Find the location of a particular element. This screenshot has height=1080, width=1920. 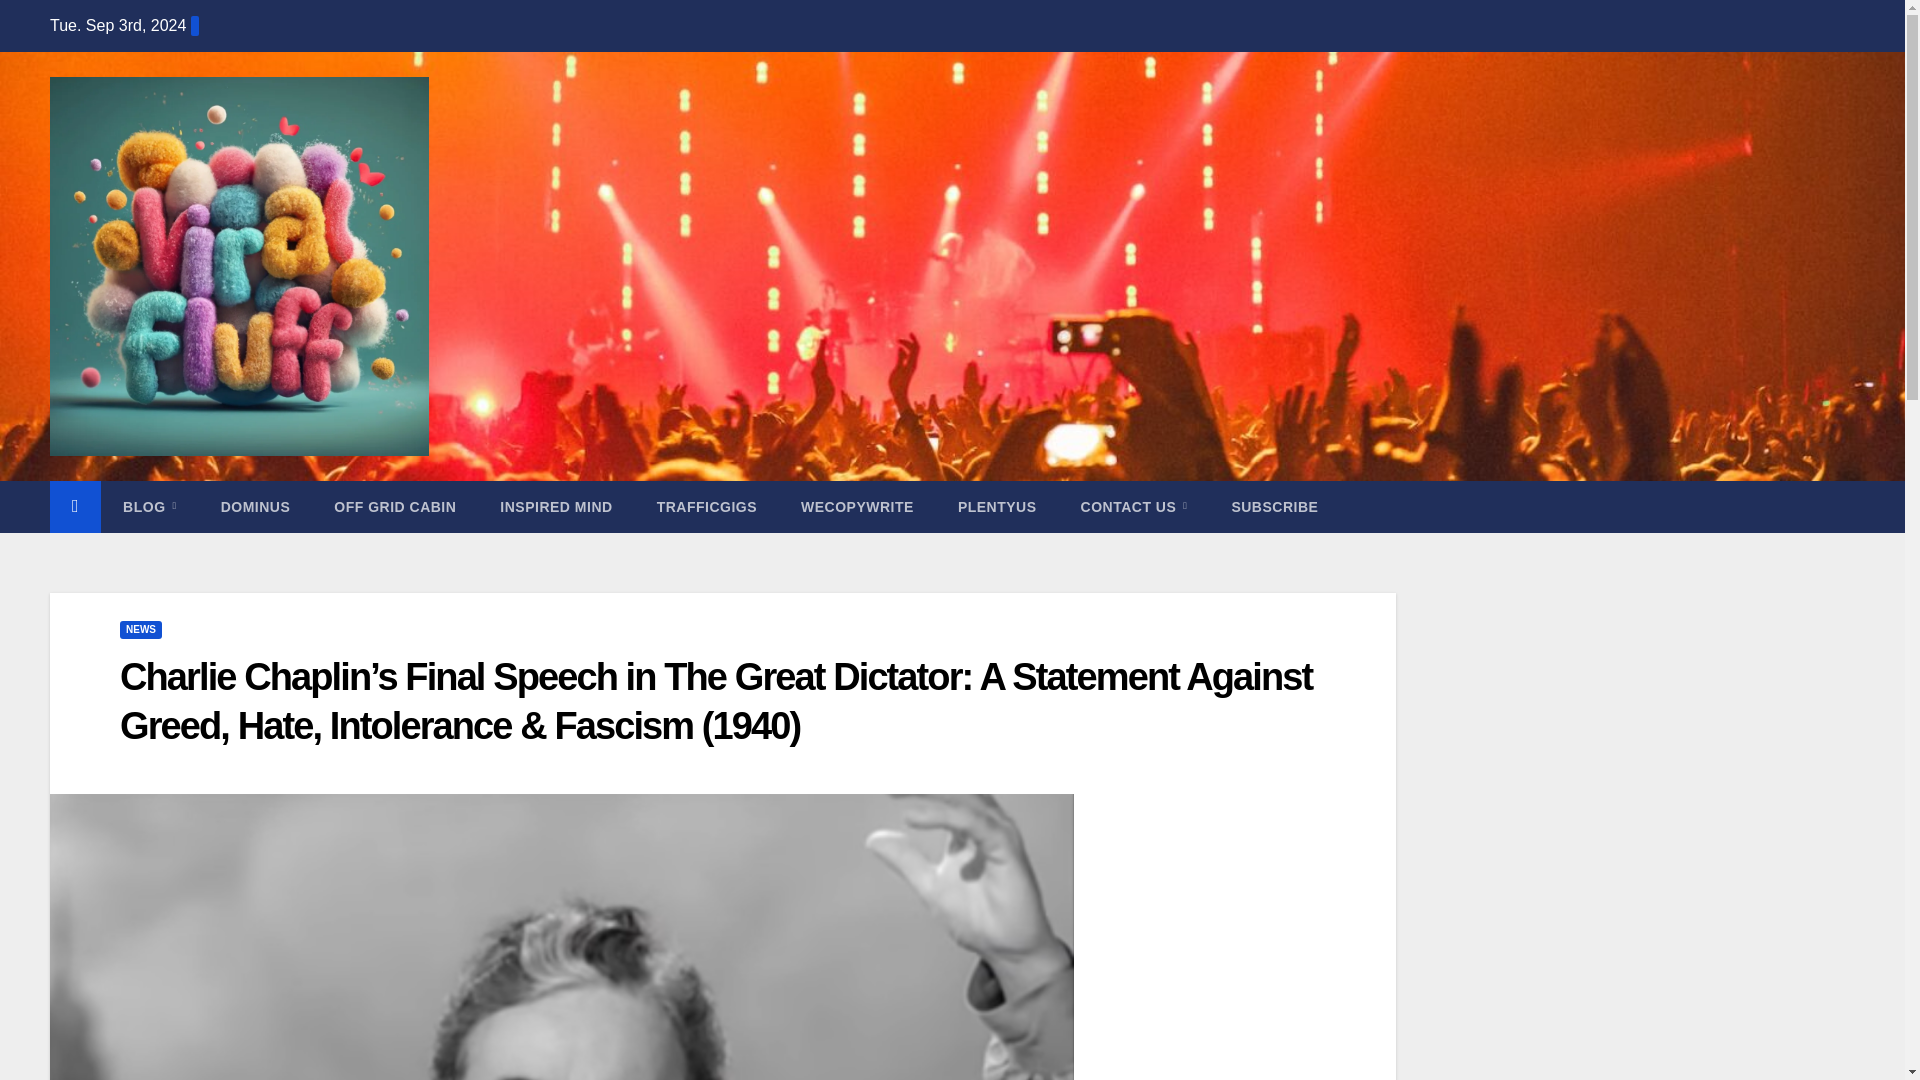

NEWS is located at coordinates (140, 630).